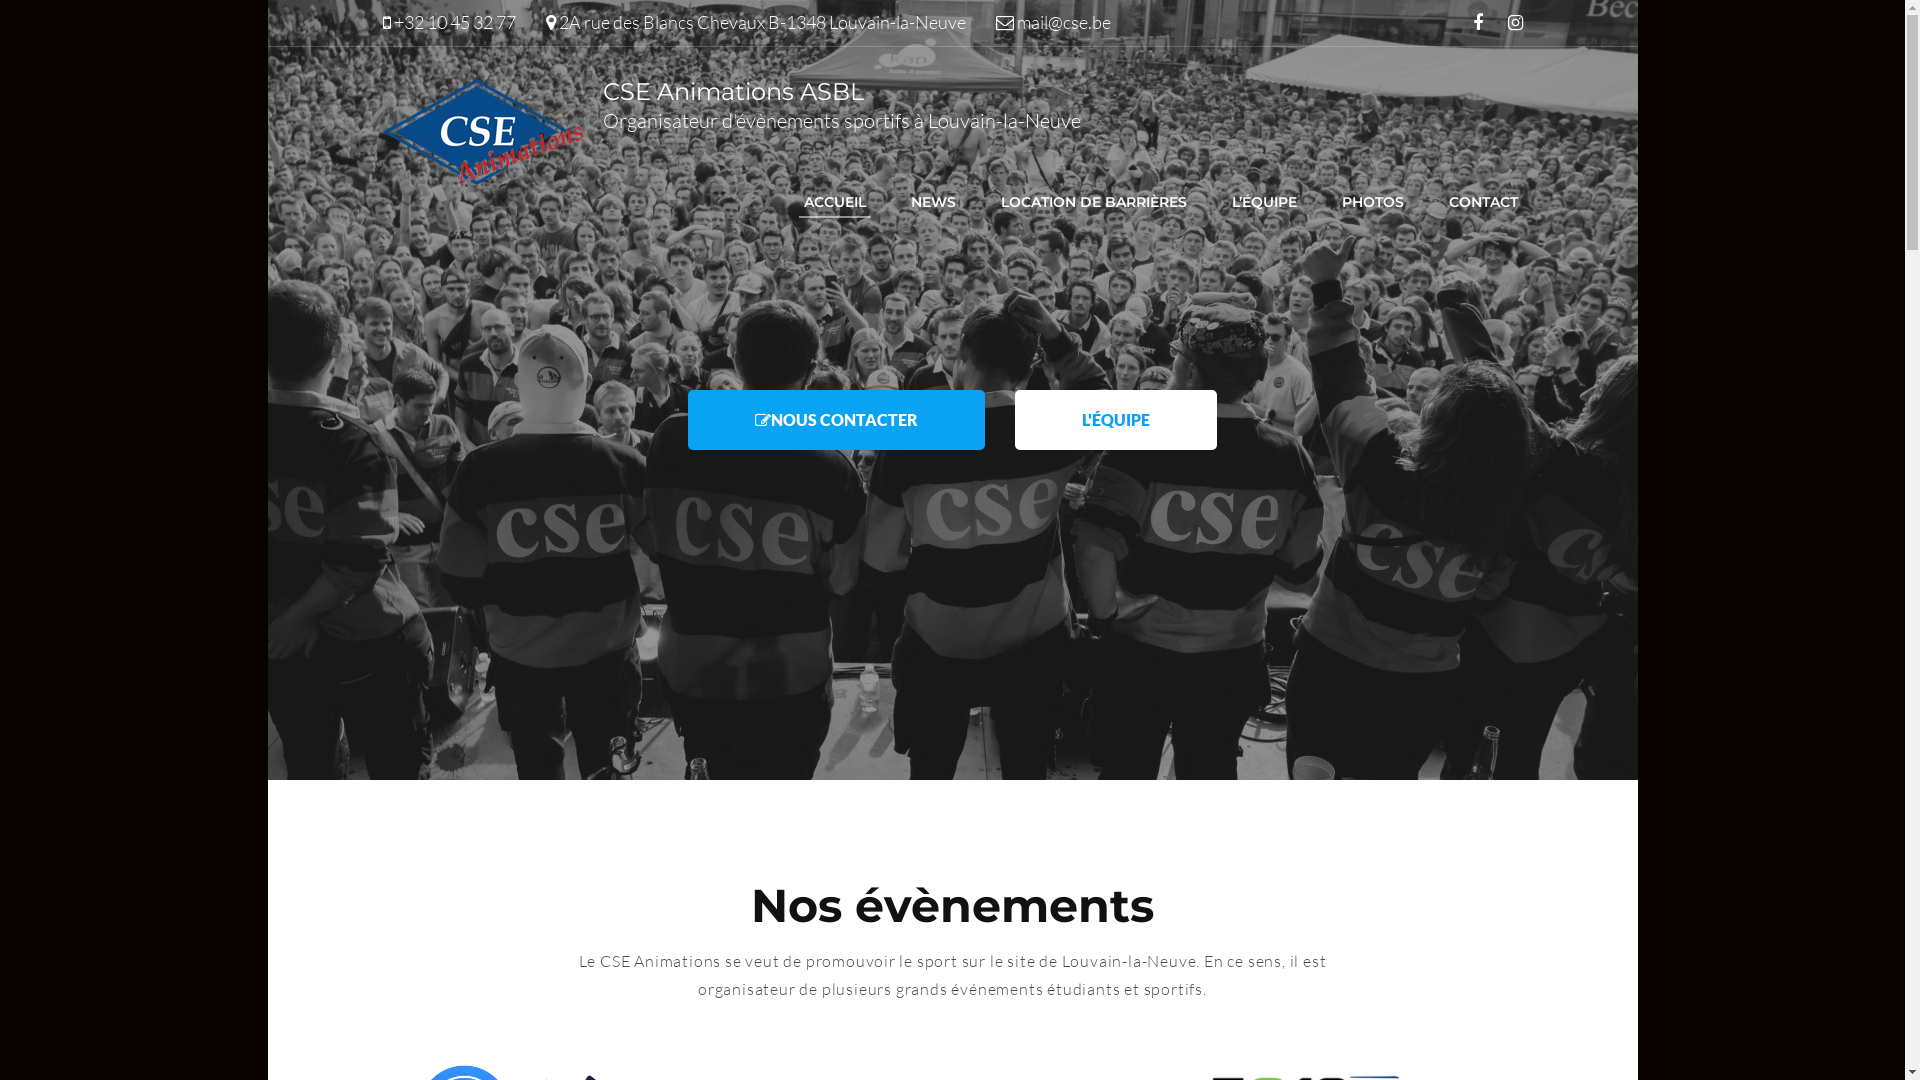 The width and height of the screenshot is (1920, 1080). I want to click on NEWS, so click(934, 202).